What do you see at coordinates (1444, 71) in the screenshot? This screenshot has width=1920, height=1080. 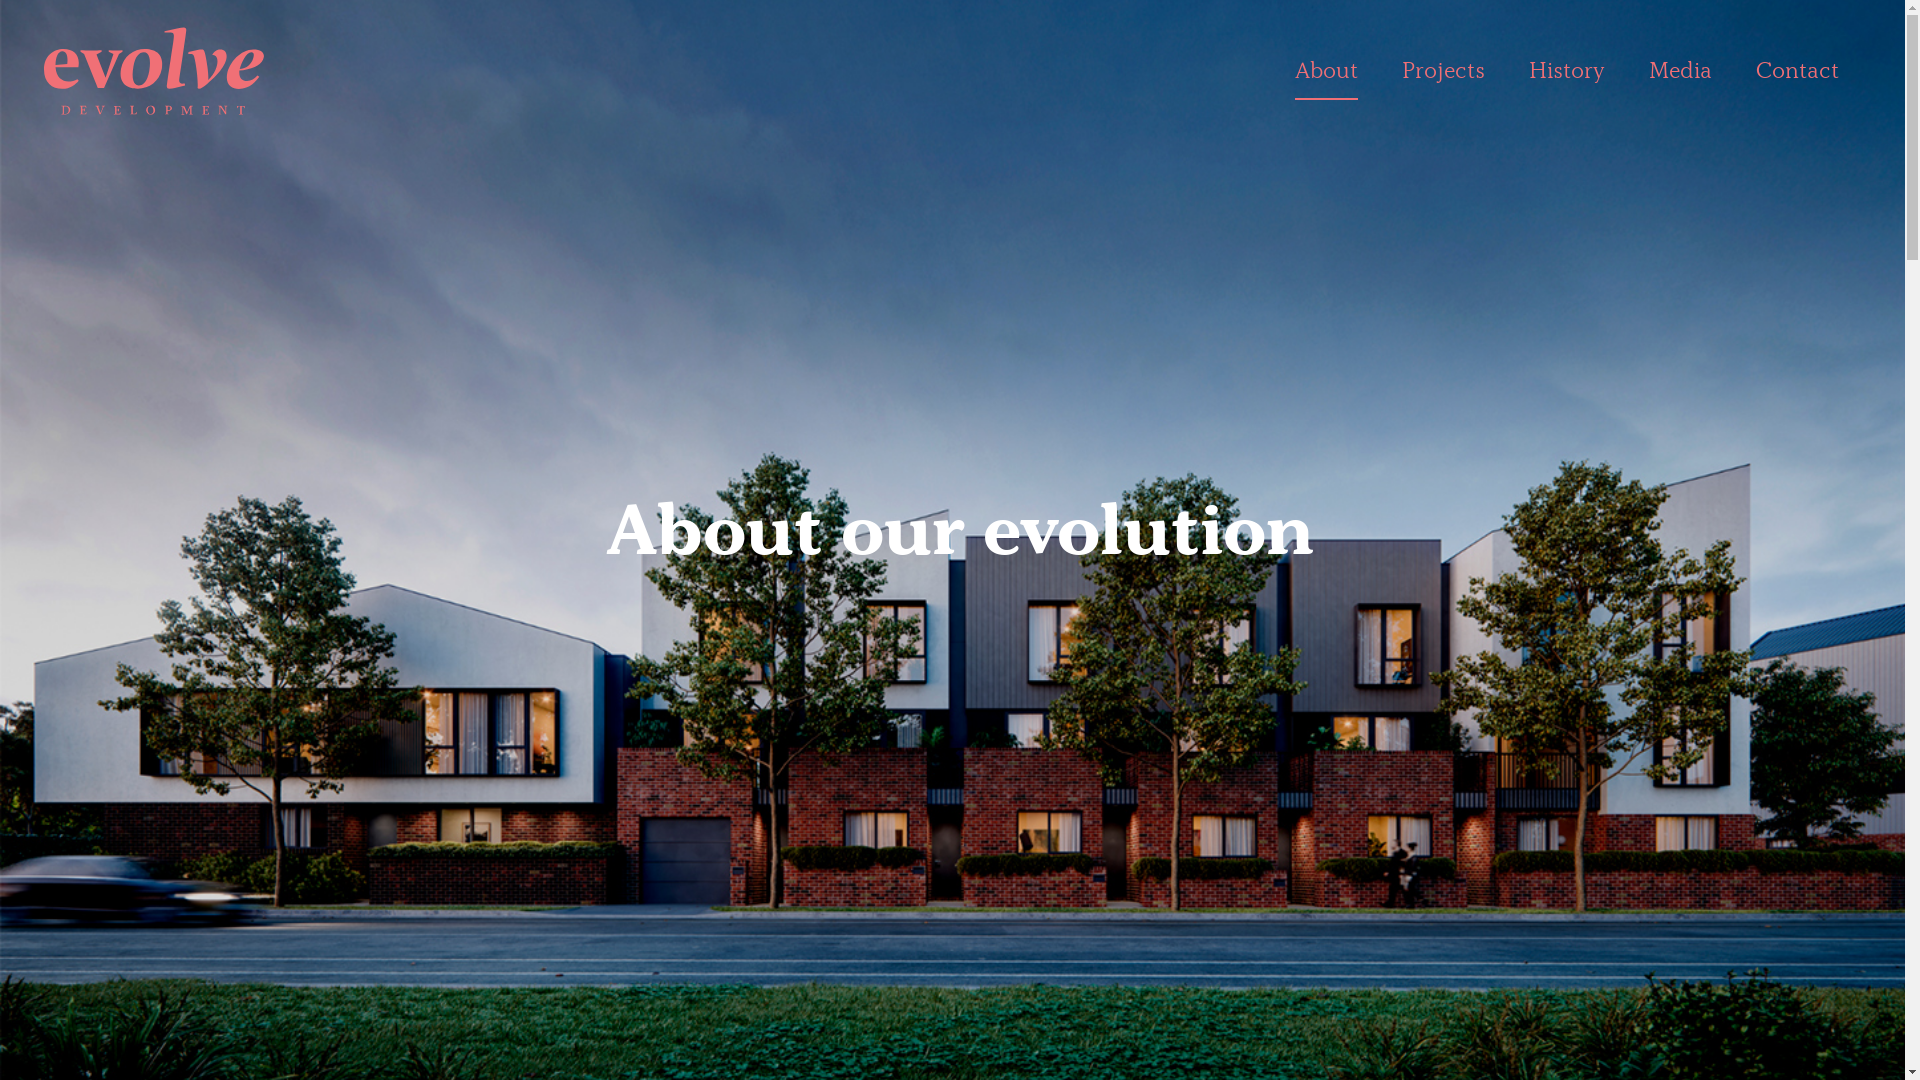 I see `Projects` at bounding box center [1444, 71].